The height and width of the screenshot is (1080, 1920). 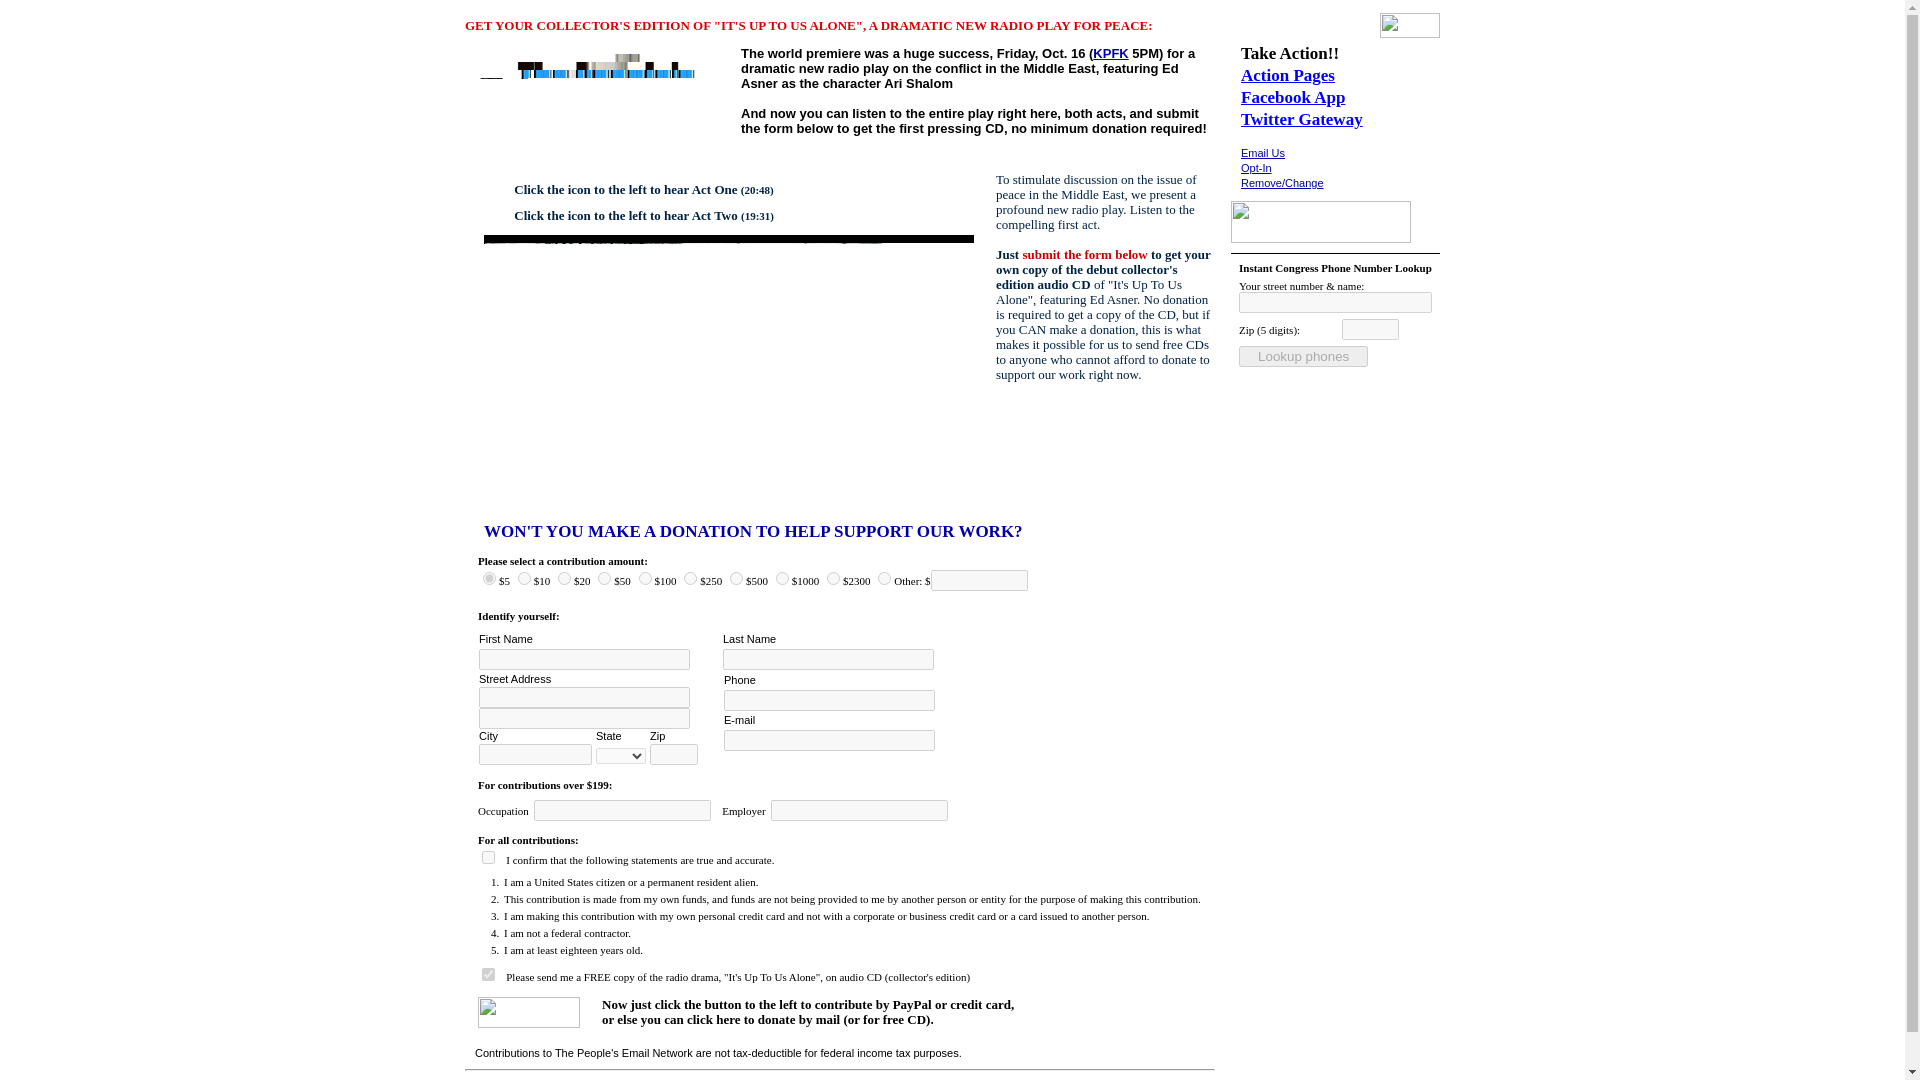 I want to click on 250, so click(x=690, y=578).